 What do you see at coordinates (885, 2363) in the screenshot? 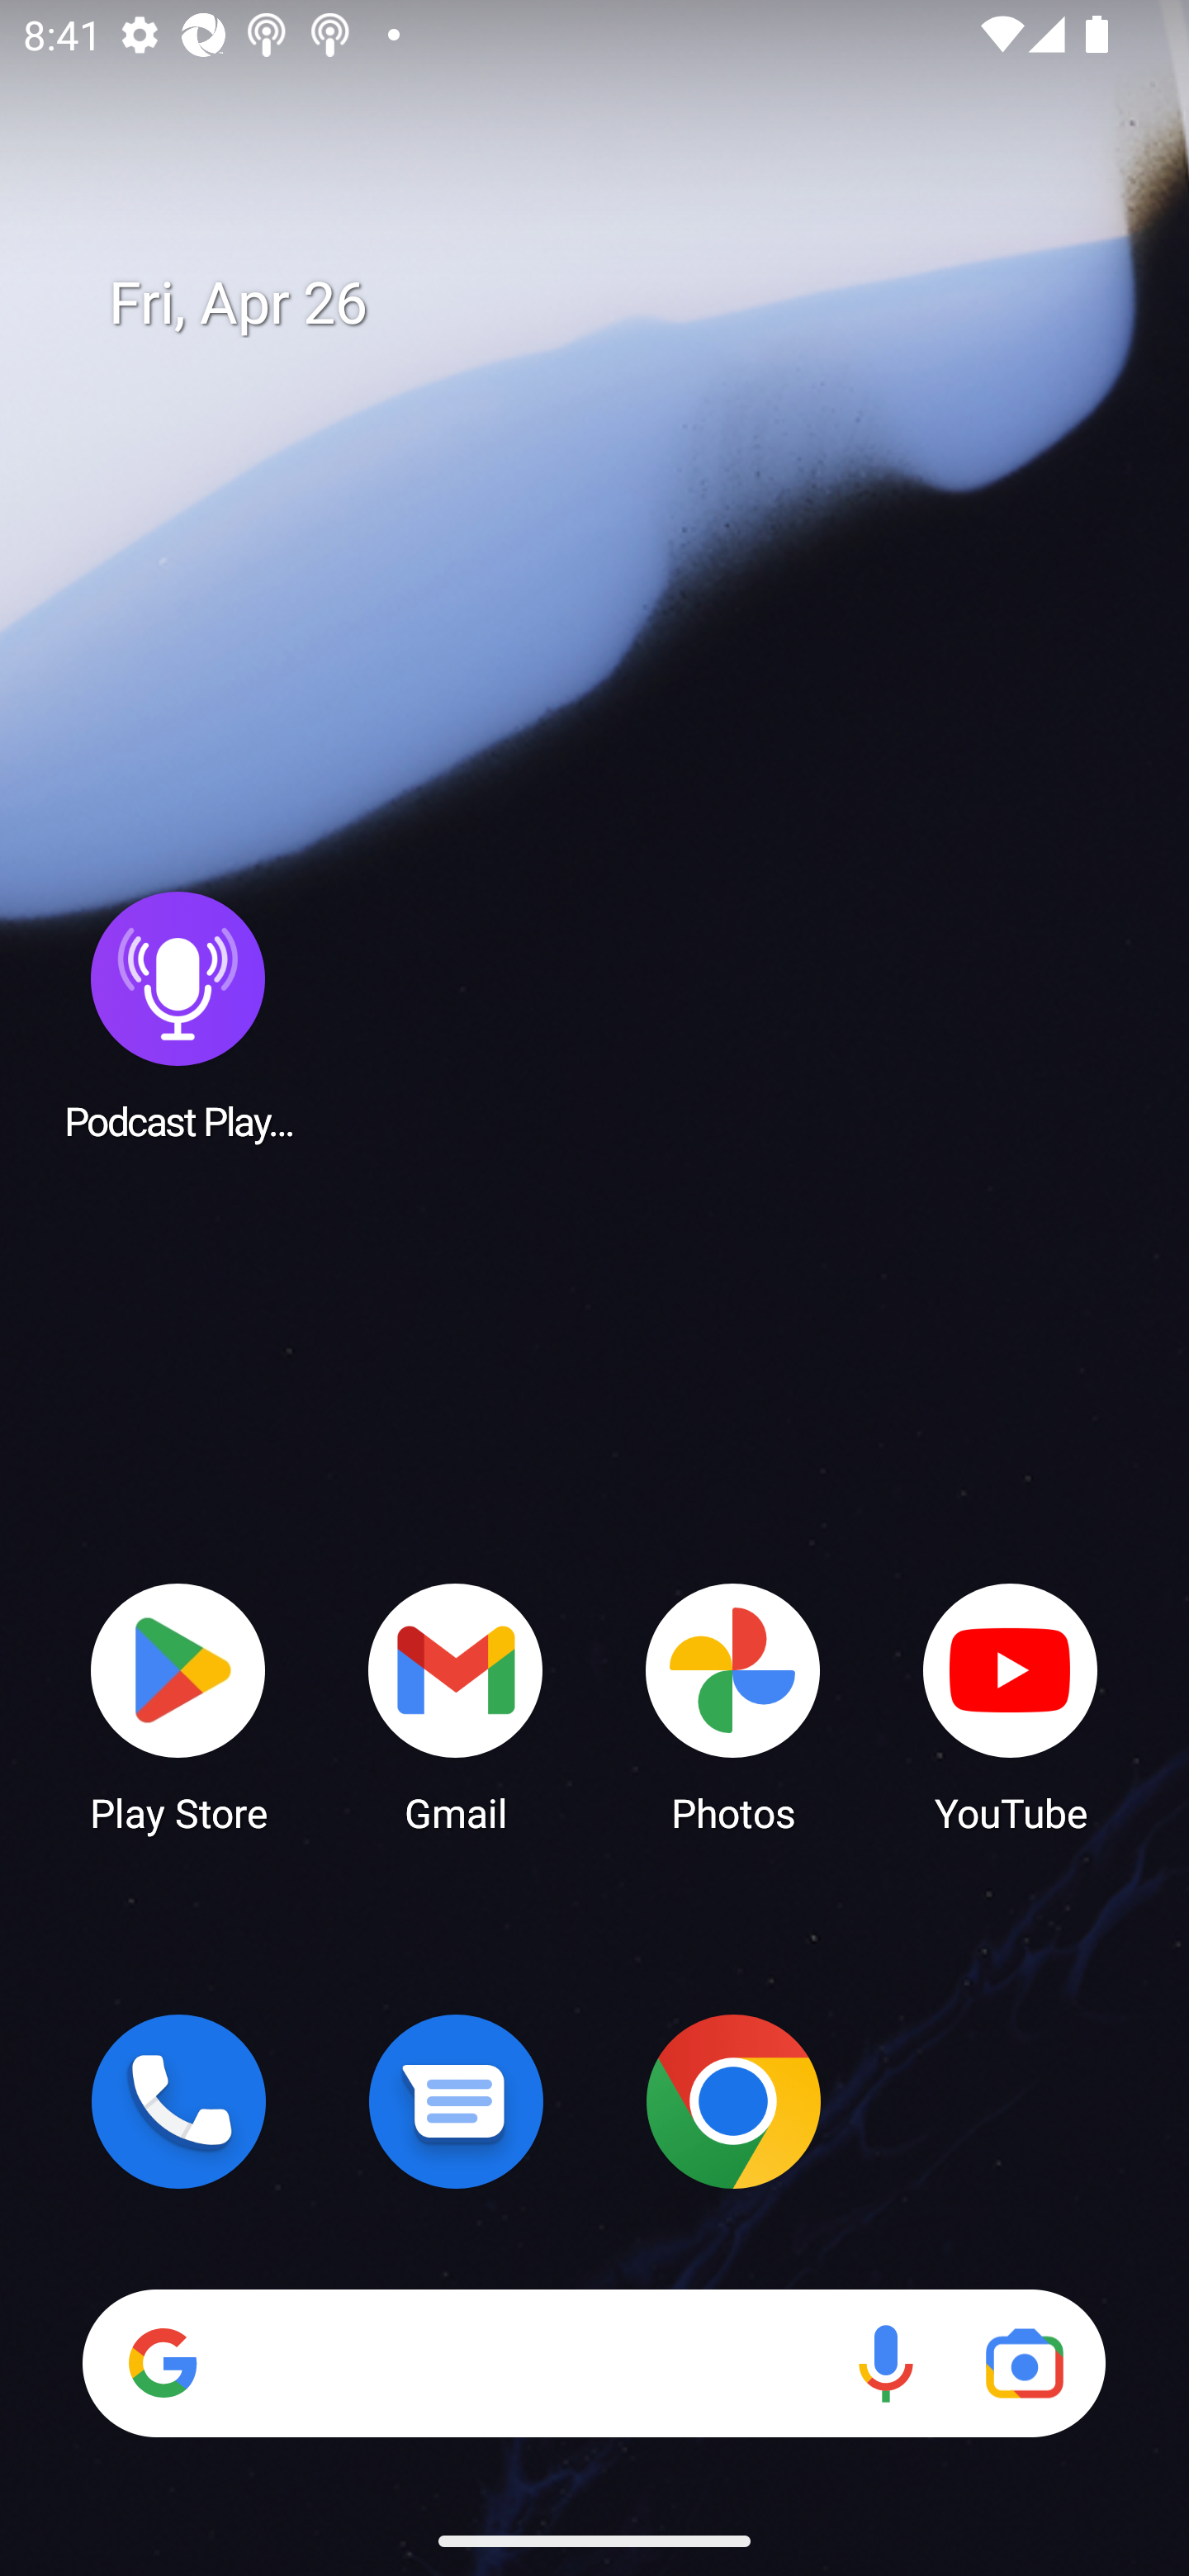
I see `Voice search` at bounding box center [885, 2363].